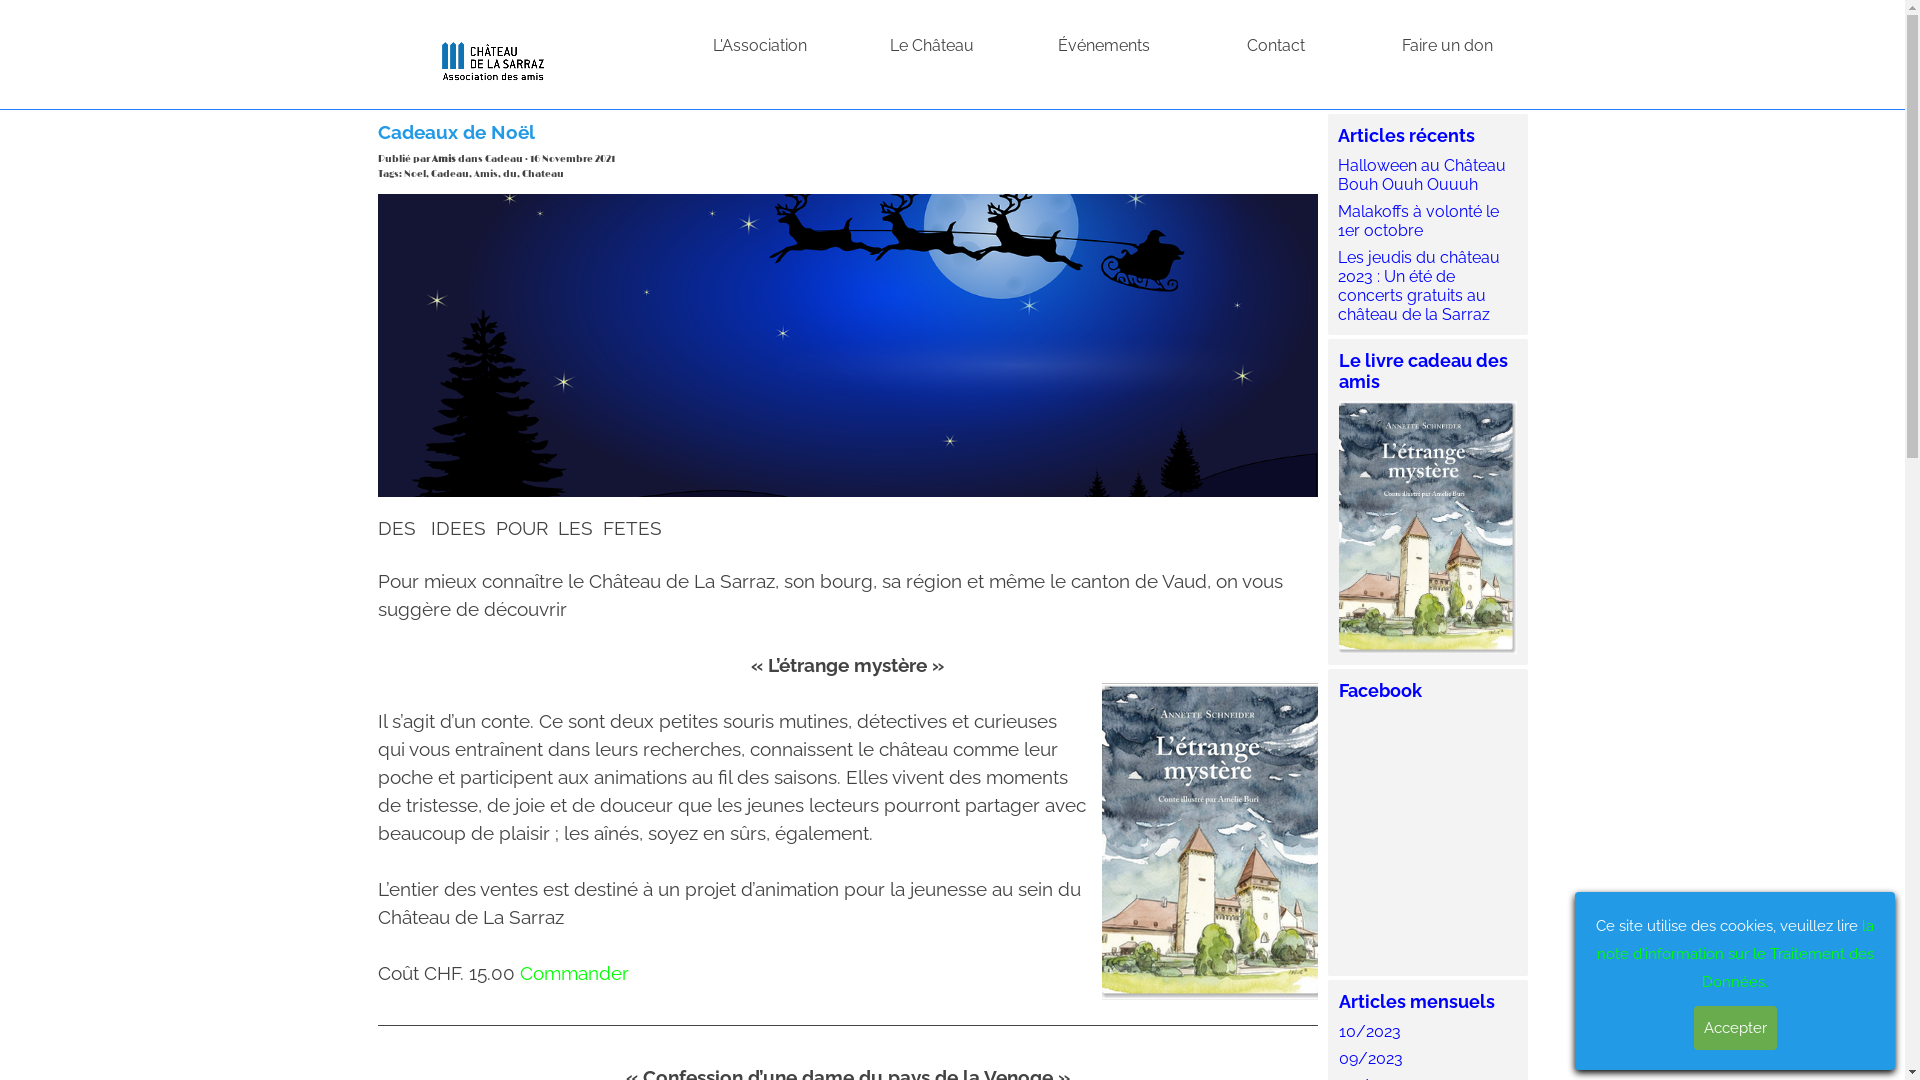 This screenshot has height=1080, width=1920. What do you see at coordinates (509, 174) in the screenshot?
I see `du` at bounding box center [509, 174].